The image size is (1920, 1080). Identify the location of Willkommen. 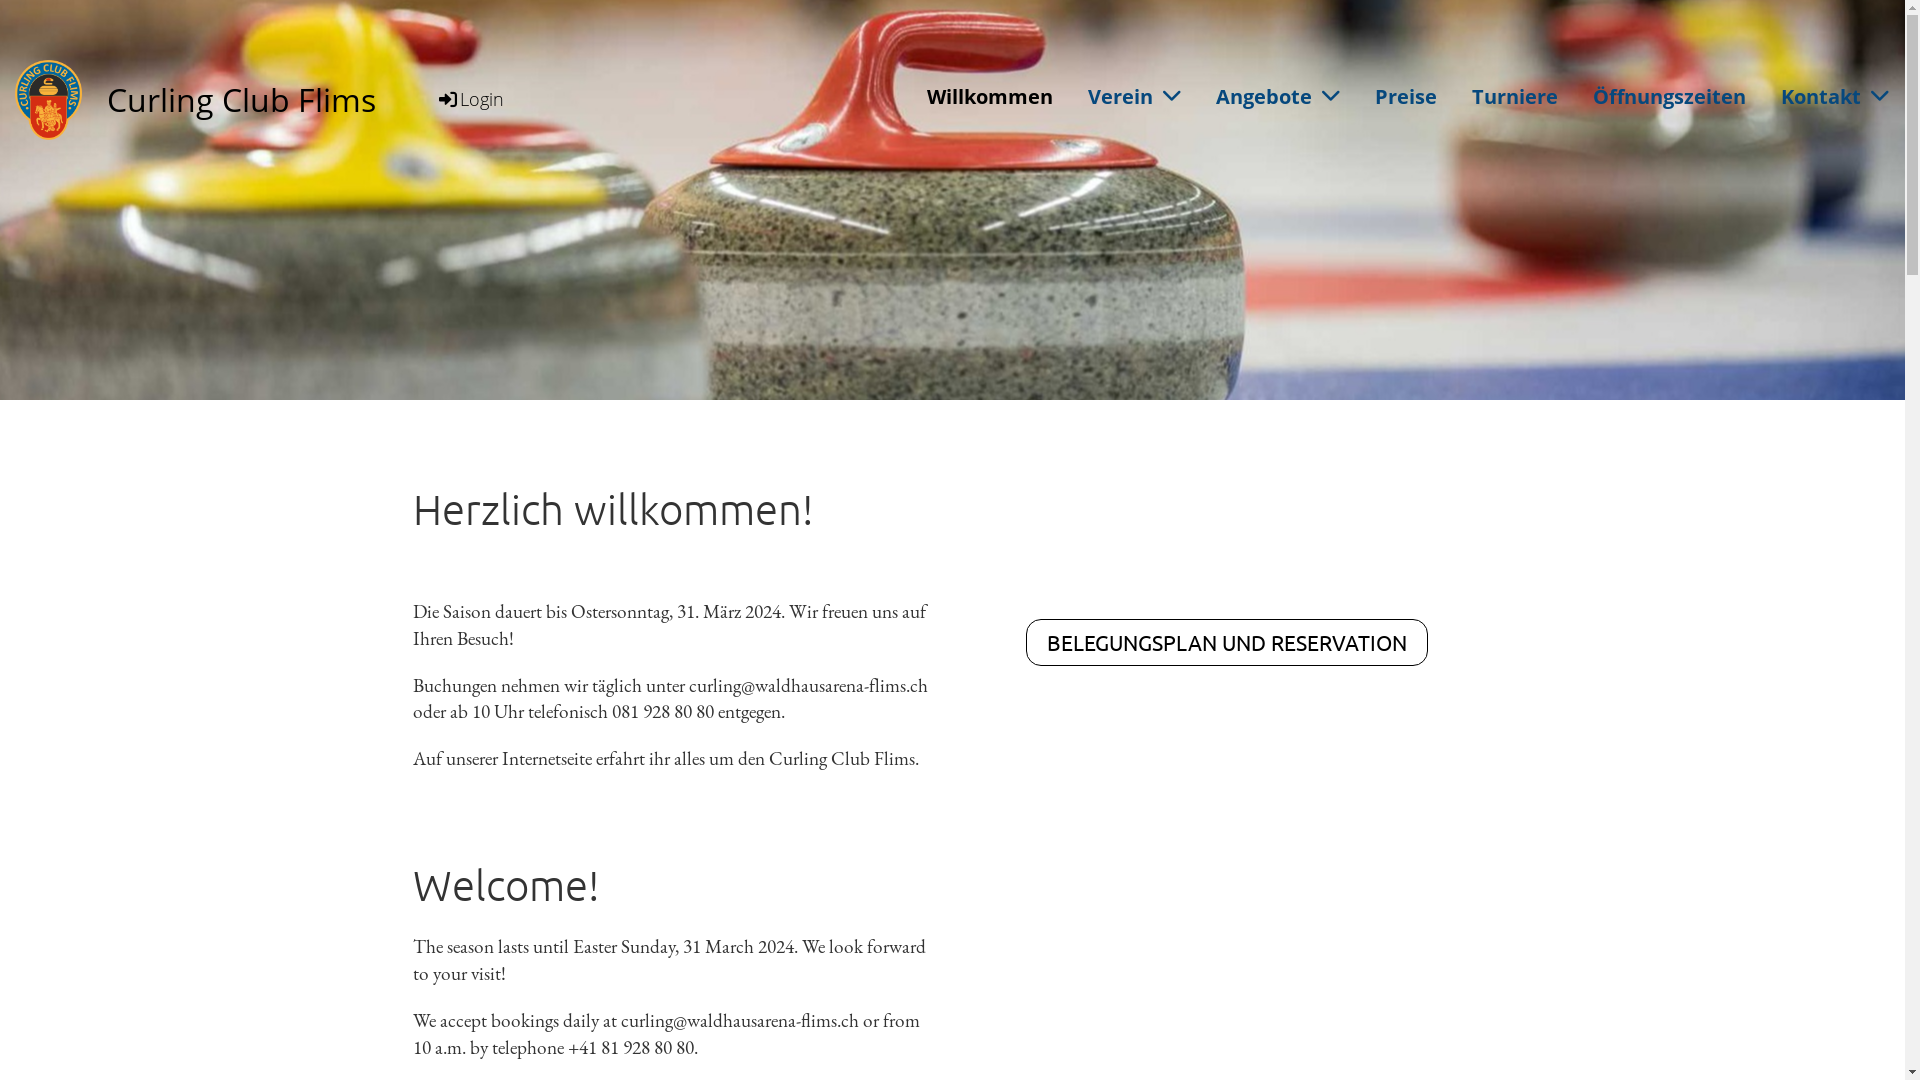
(990, 96).